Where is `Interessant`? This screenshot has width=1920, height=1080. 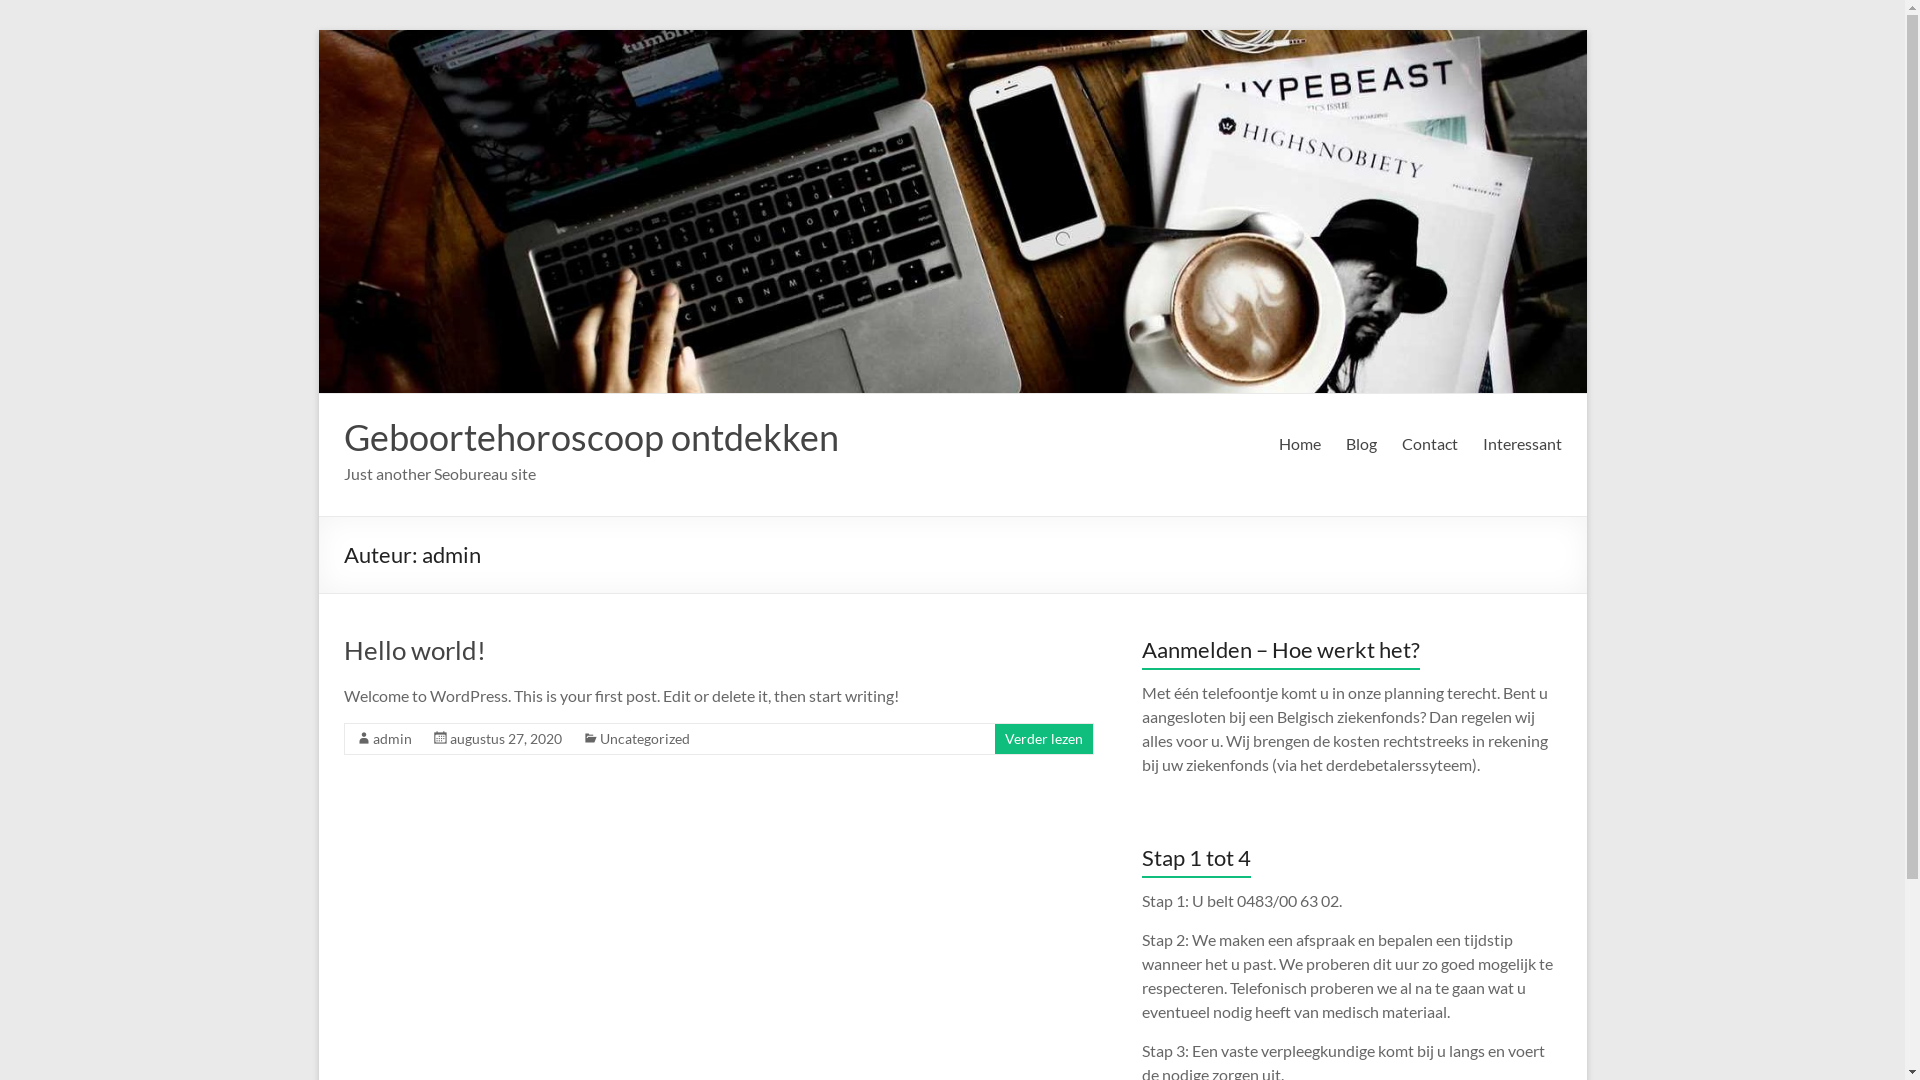
Interessant is located at coordinates (1522, 444).